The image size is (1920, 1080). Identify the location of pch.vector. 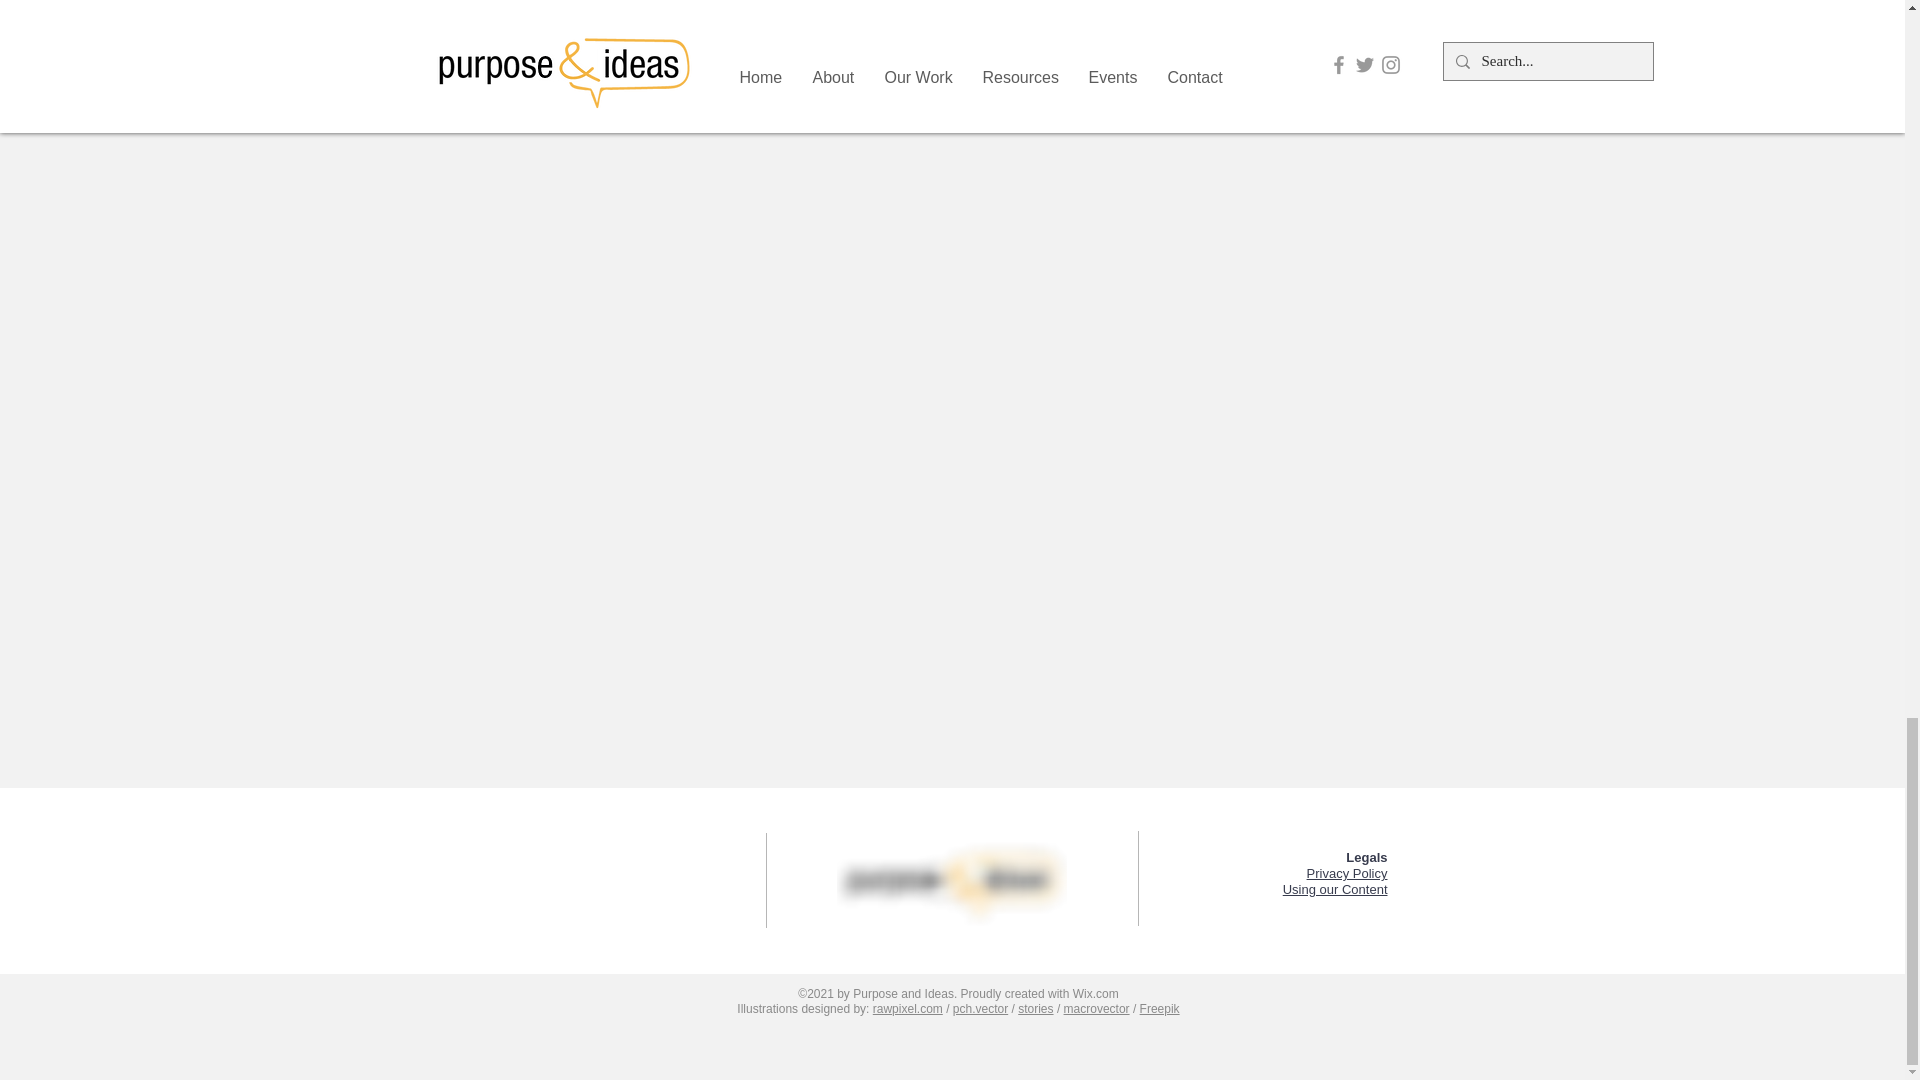
(980, 1009).